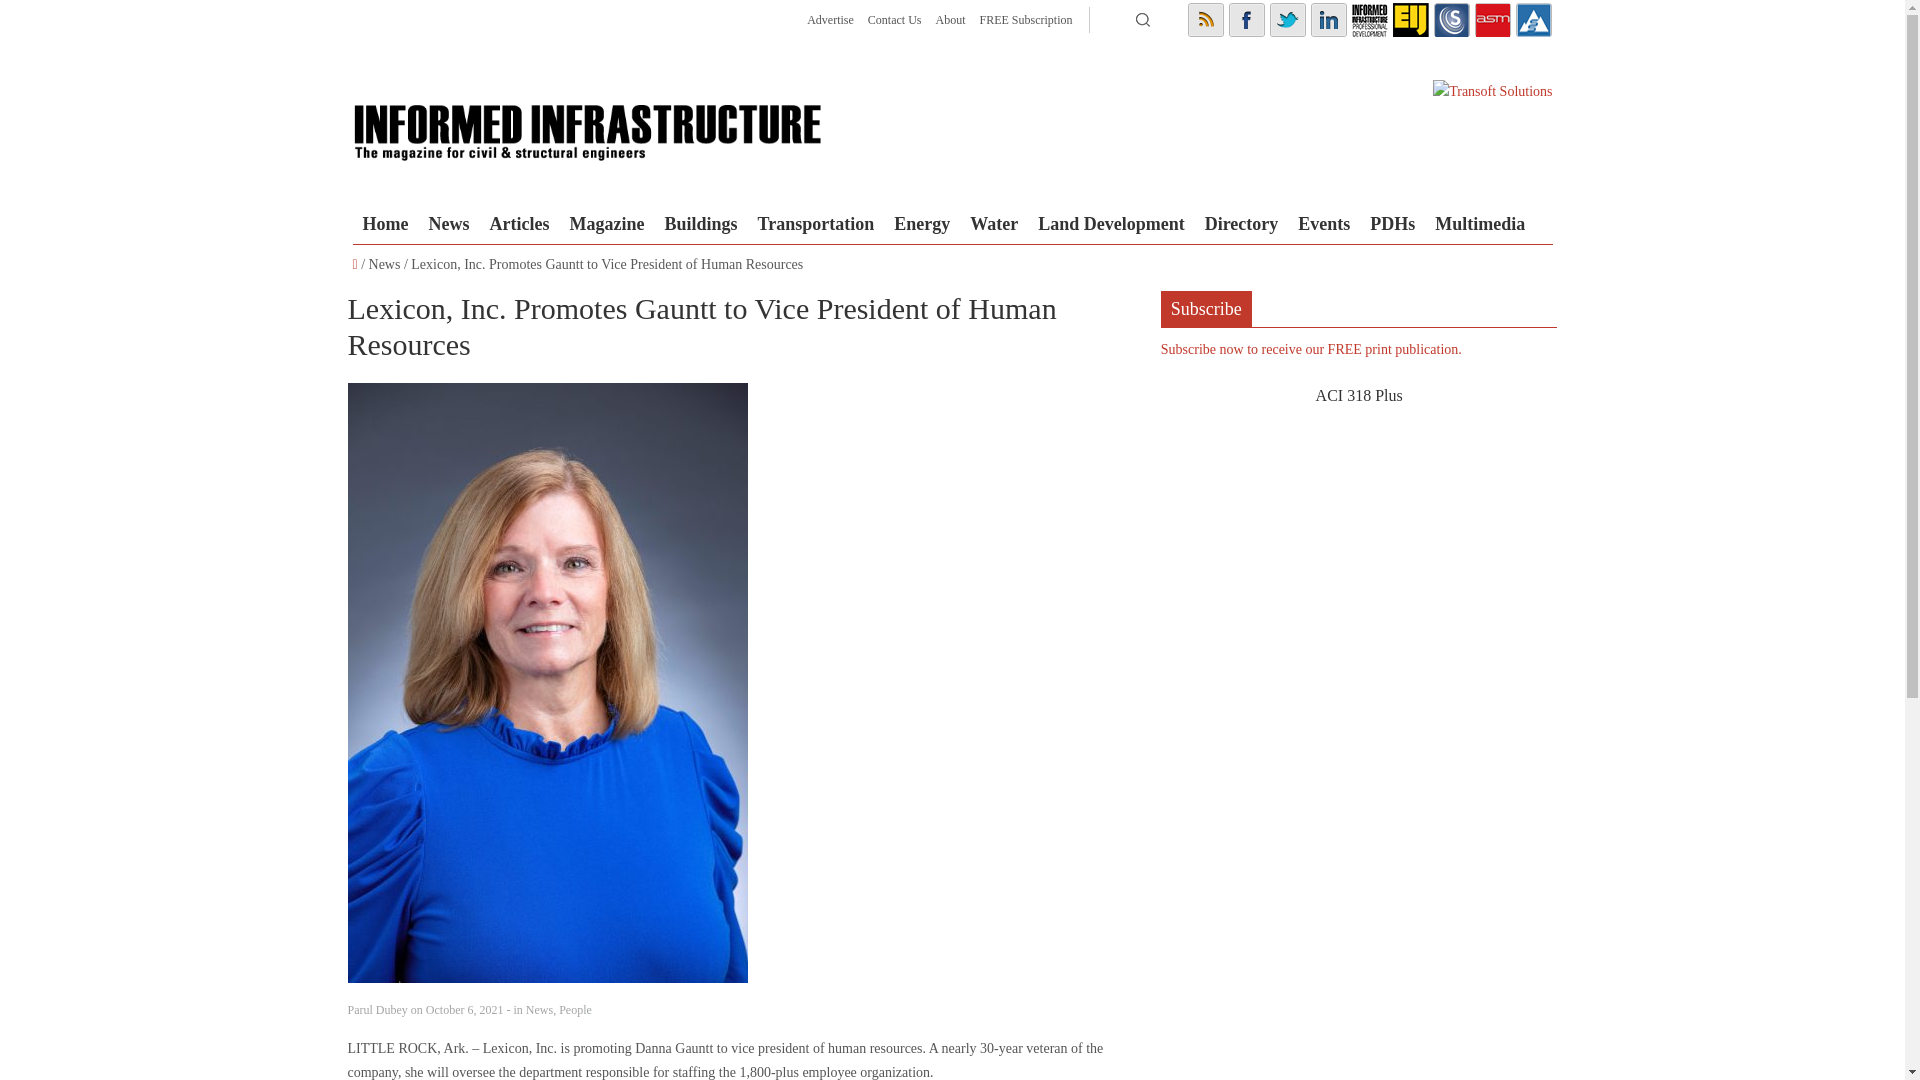 Image resolution: width=1920 pixels, height=1080 pixels. I want to click on Articles, so click(518, 224).